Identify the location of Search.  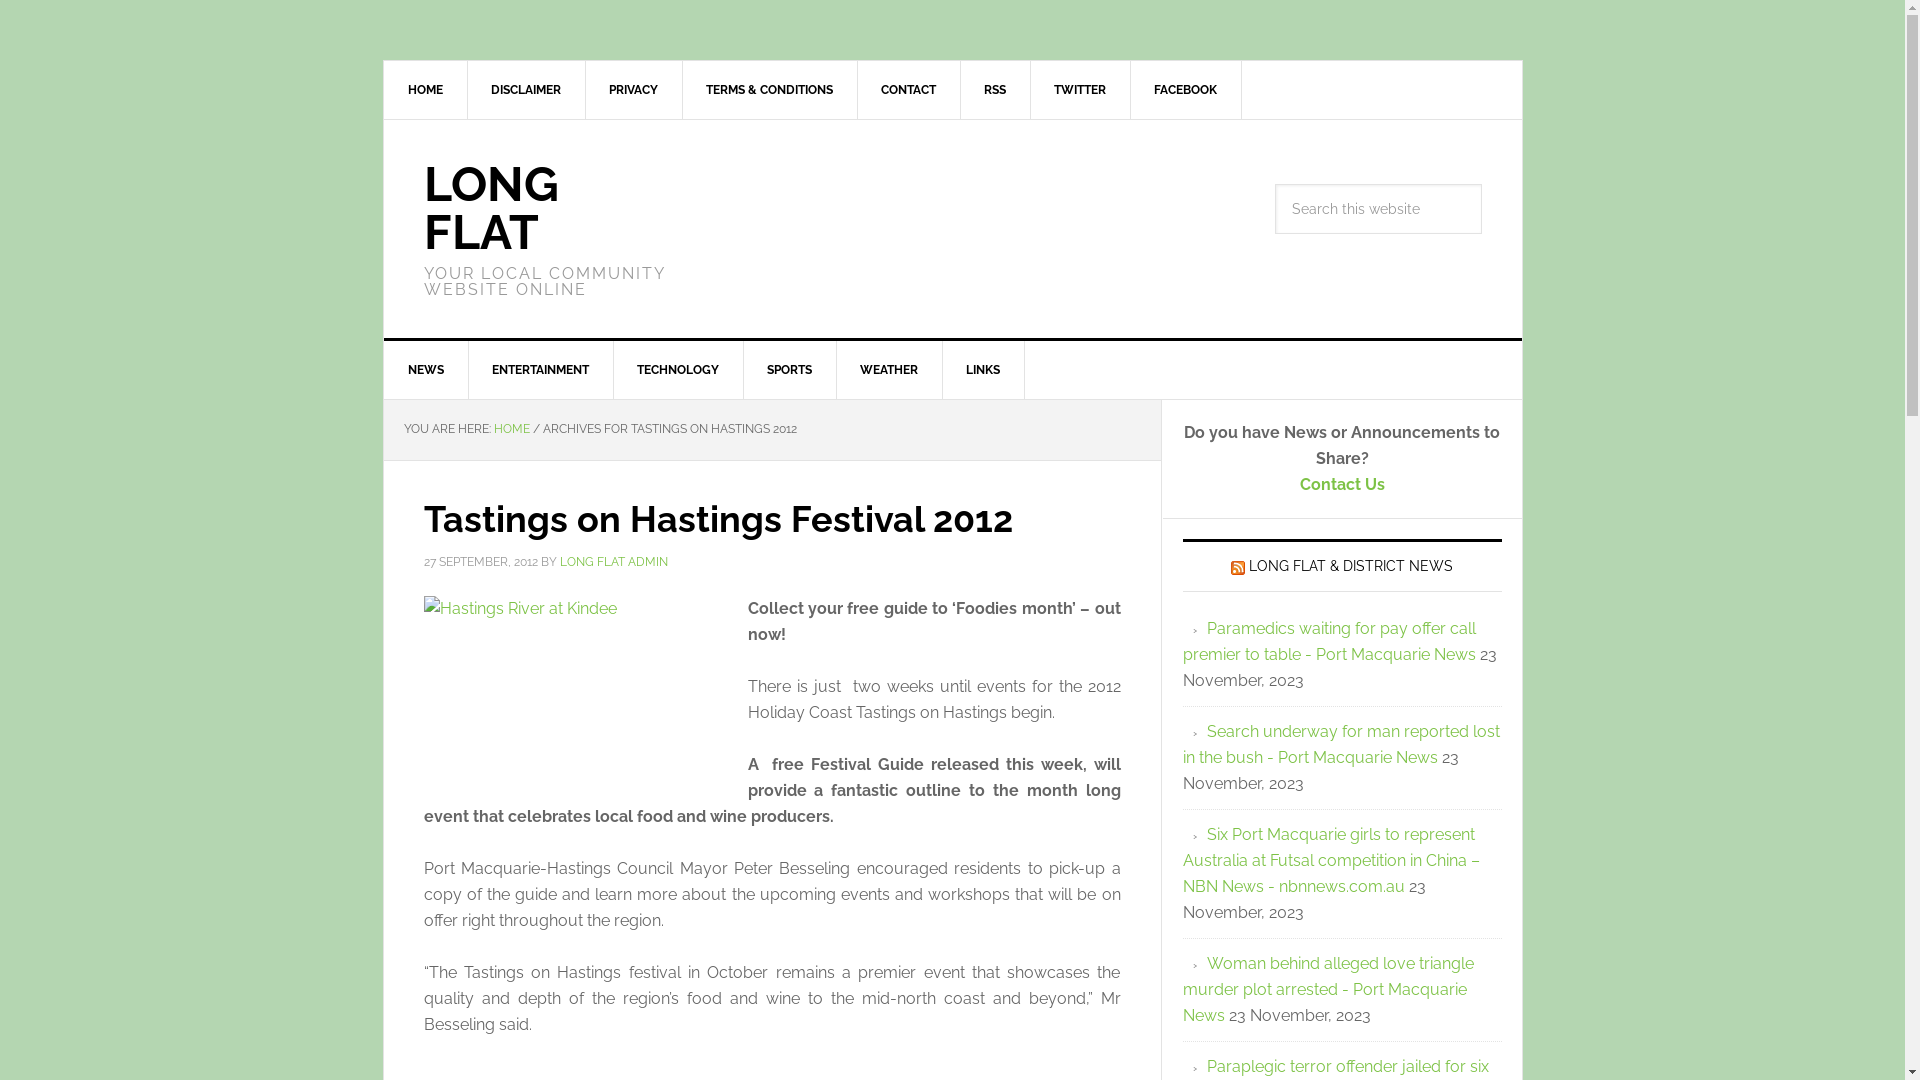
(1480, 184).